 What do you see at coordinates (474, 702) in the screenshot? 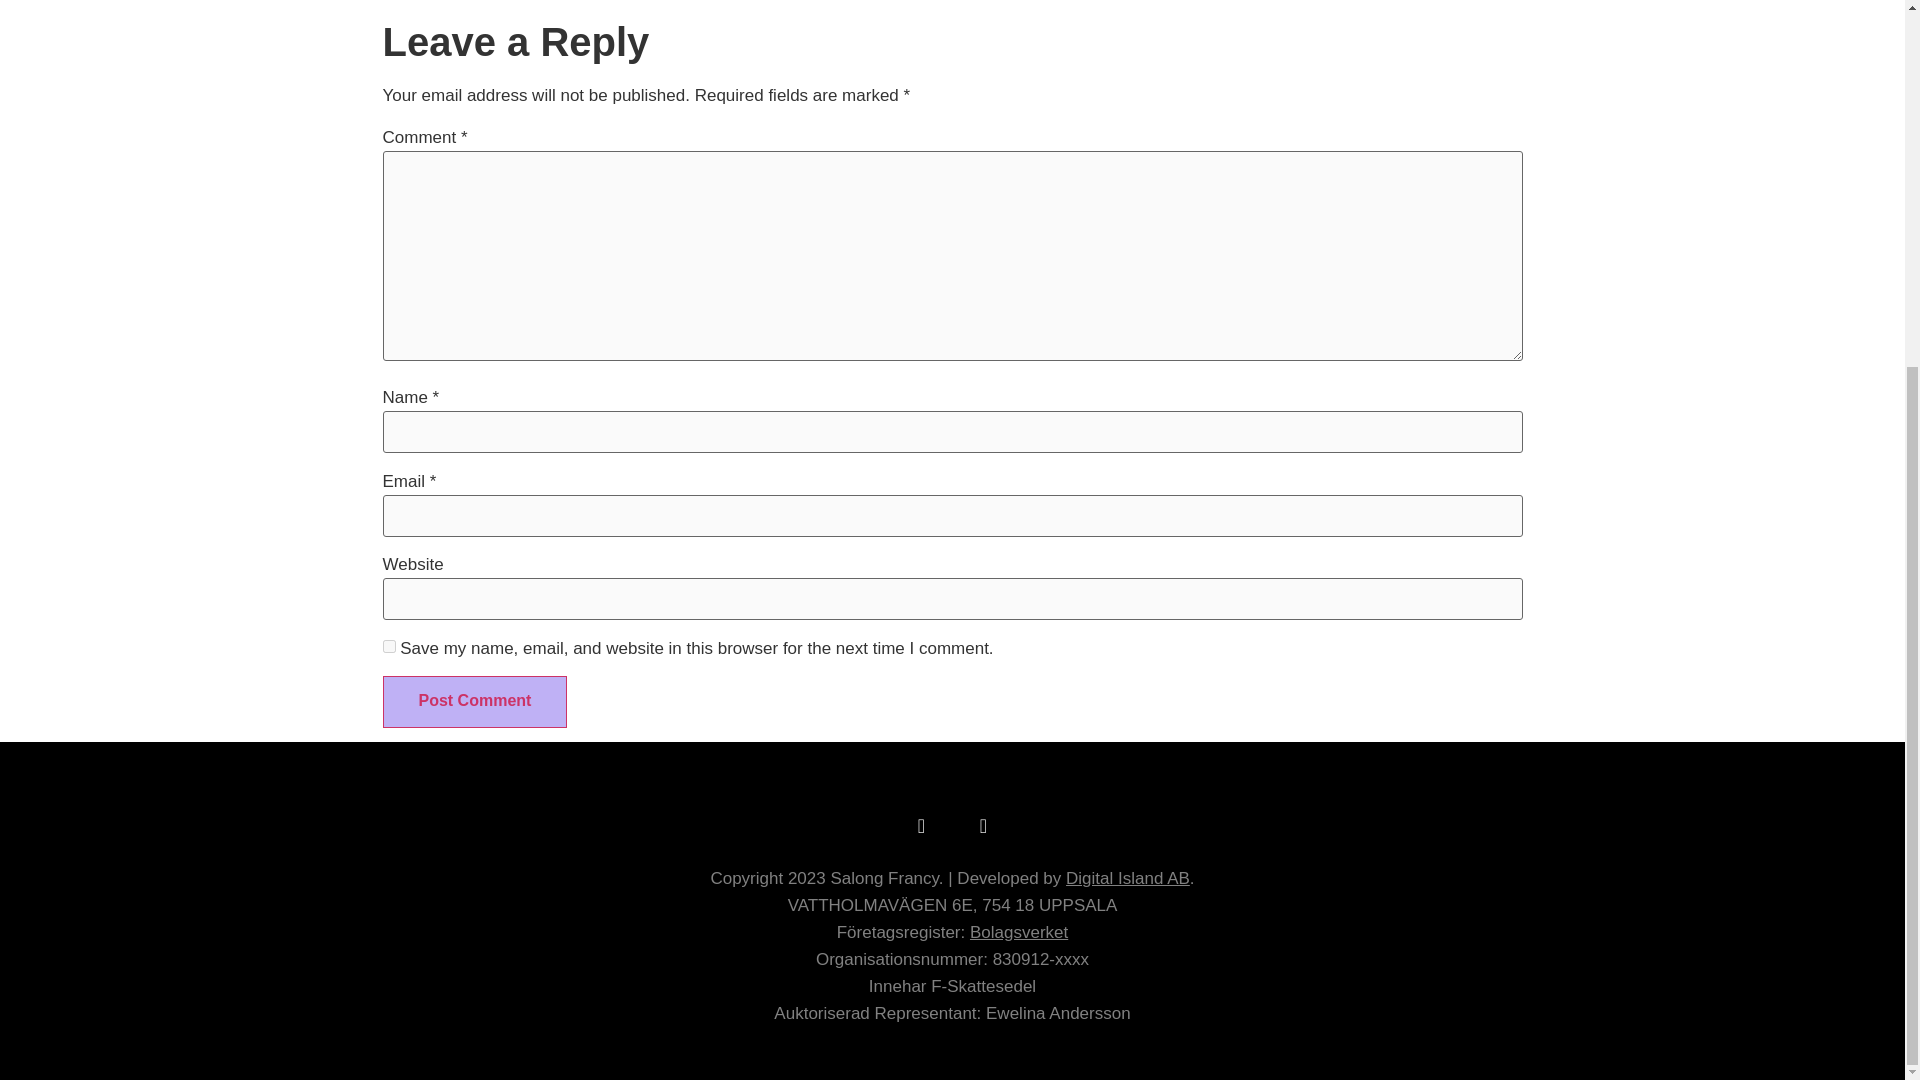
I see `Post Comment` at bounding box center [474, 702].